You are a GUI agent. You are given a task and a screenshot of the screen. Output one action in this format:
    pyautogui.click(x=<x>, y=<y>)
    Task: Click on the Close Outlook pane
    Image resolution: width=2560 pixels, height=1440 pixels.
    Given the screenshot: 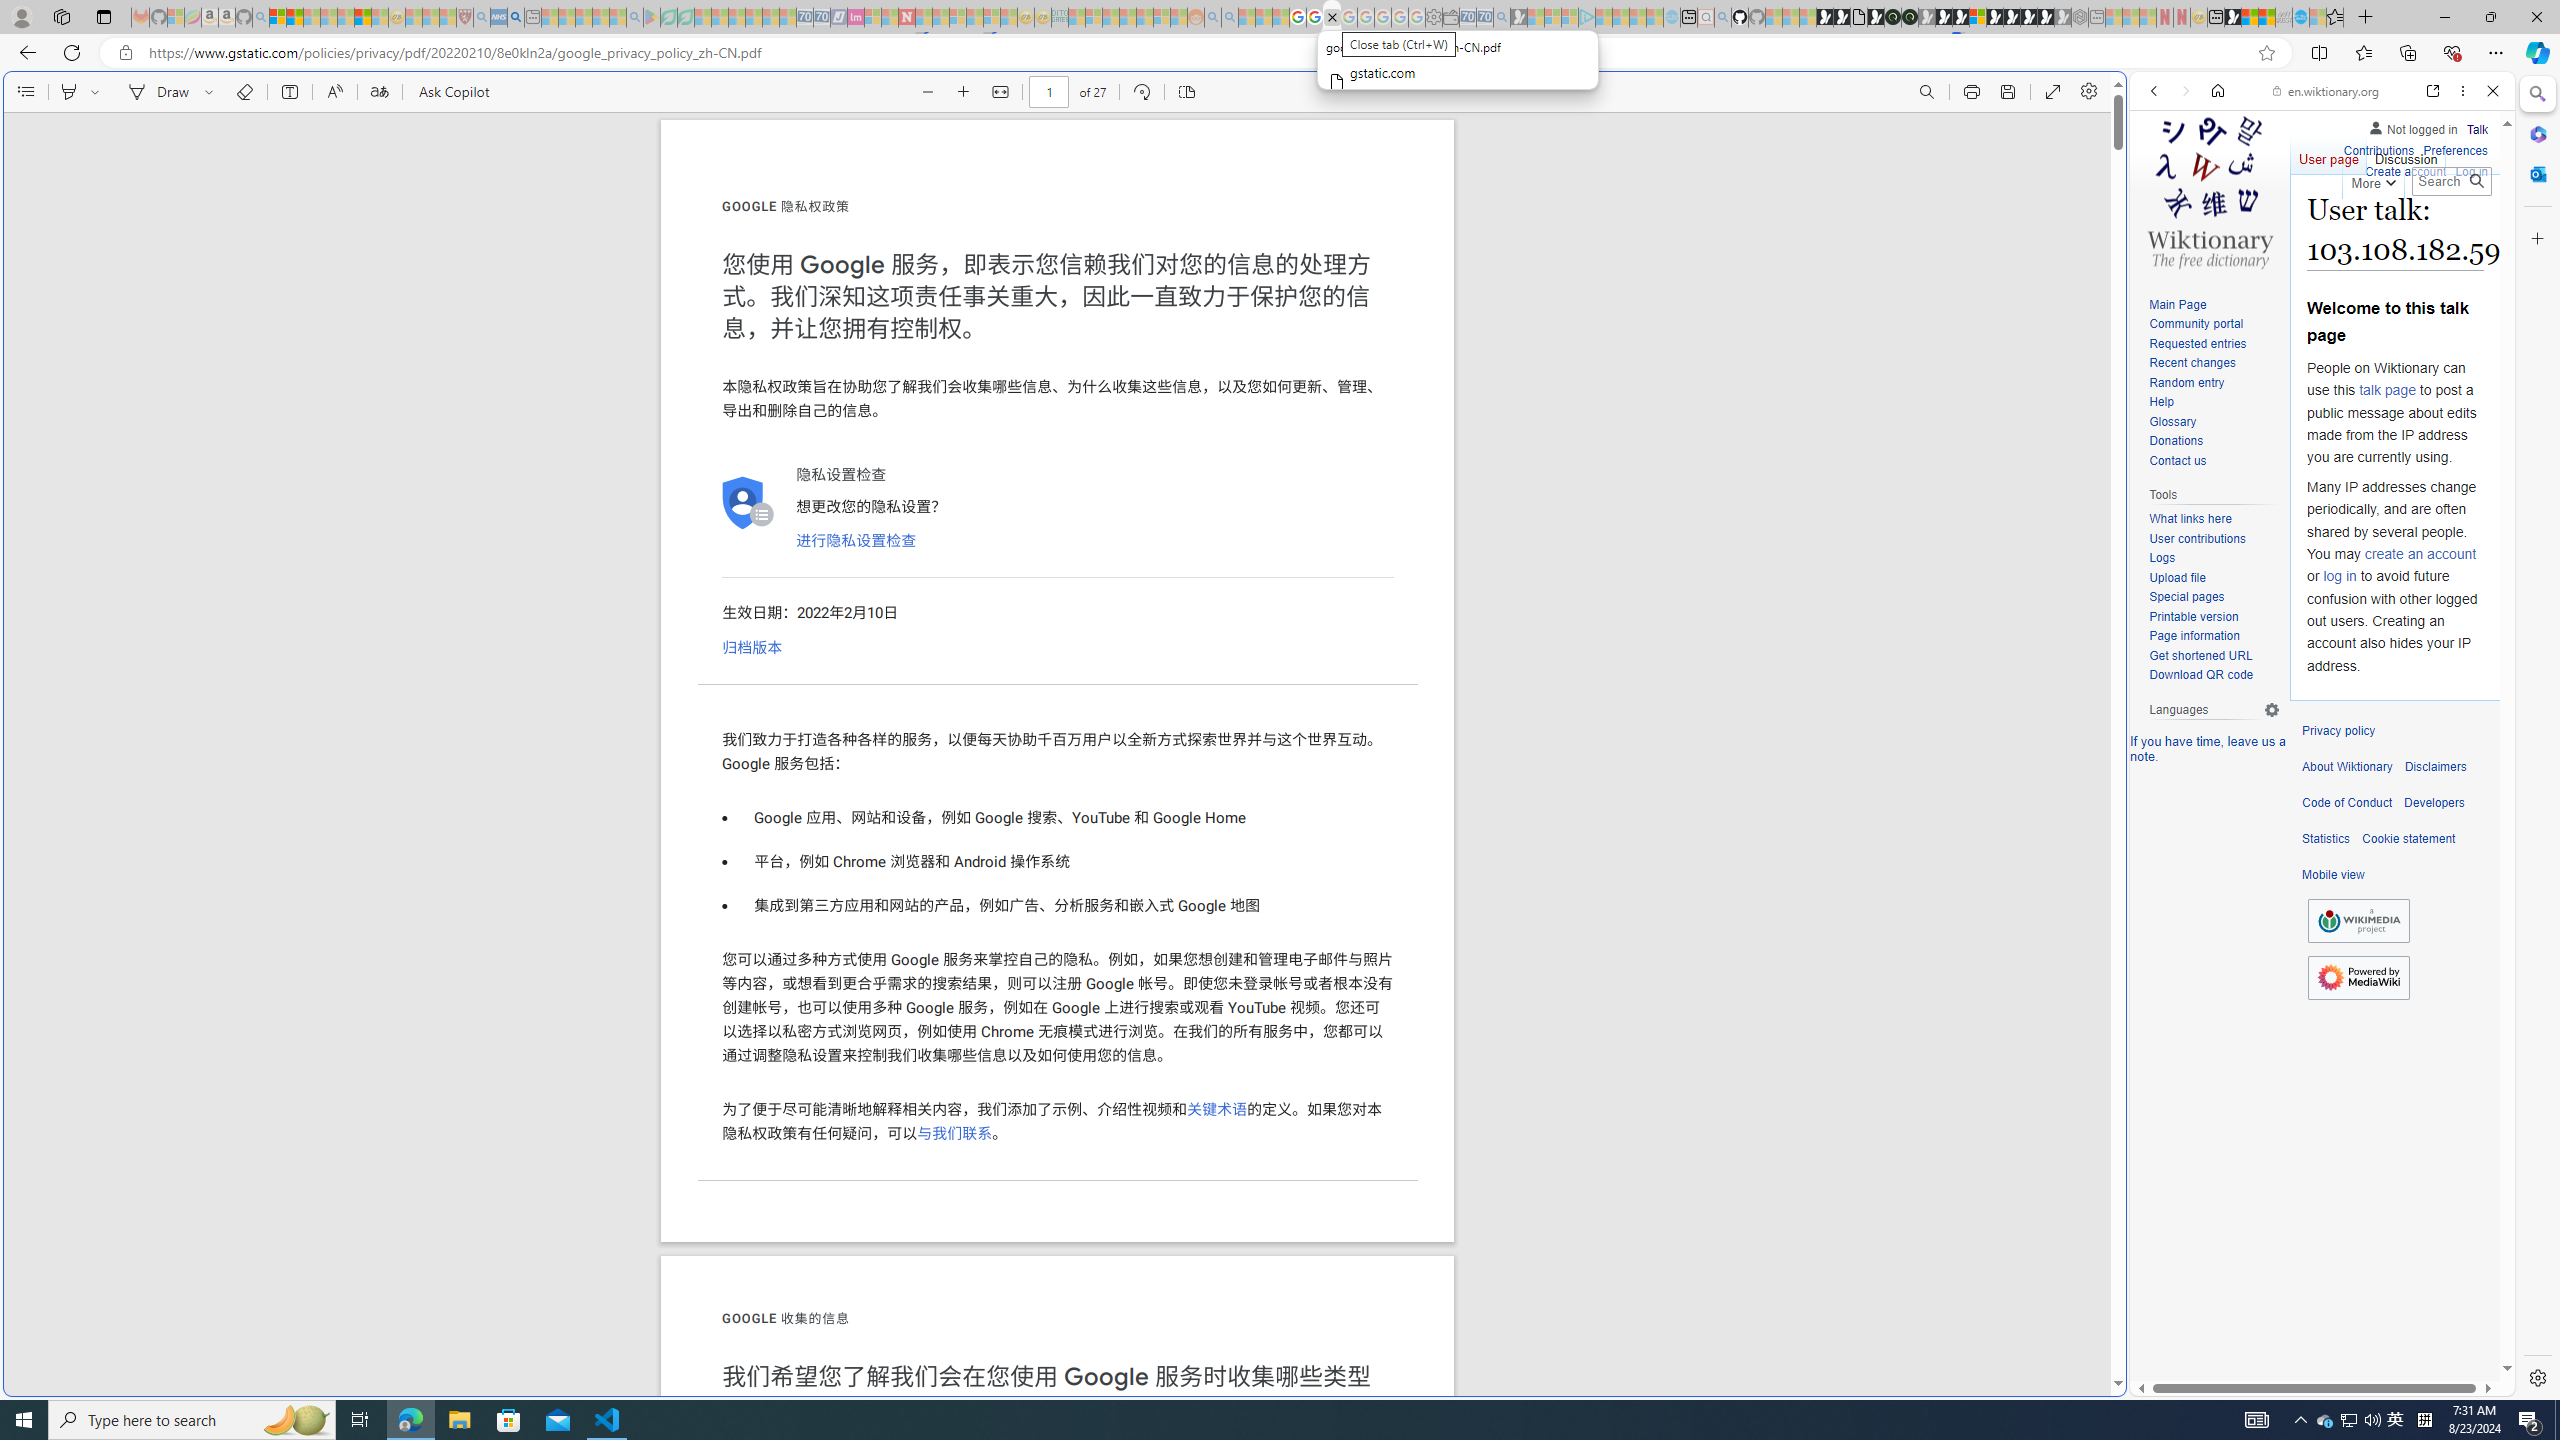 What is the action you would take?
    pyautogui.click(x=2536, y=173)
    